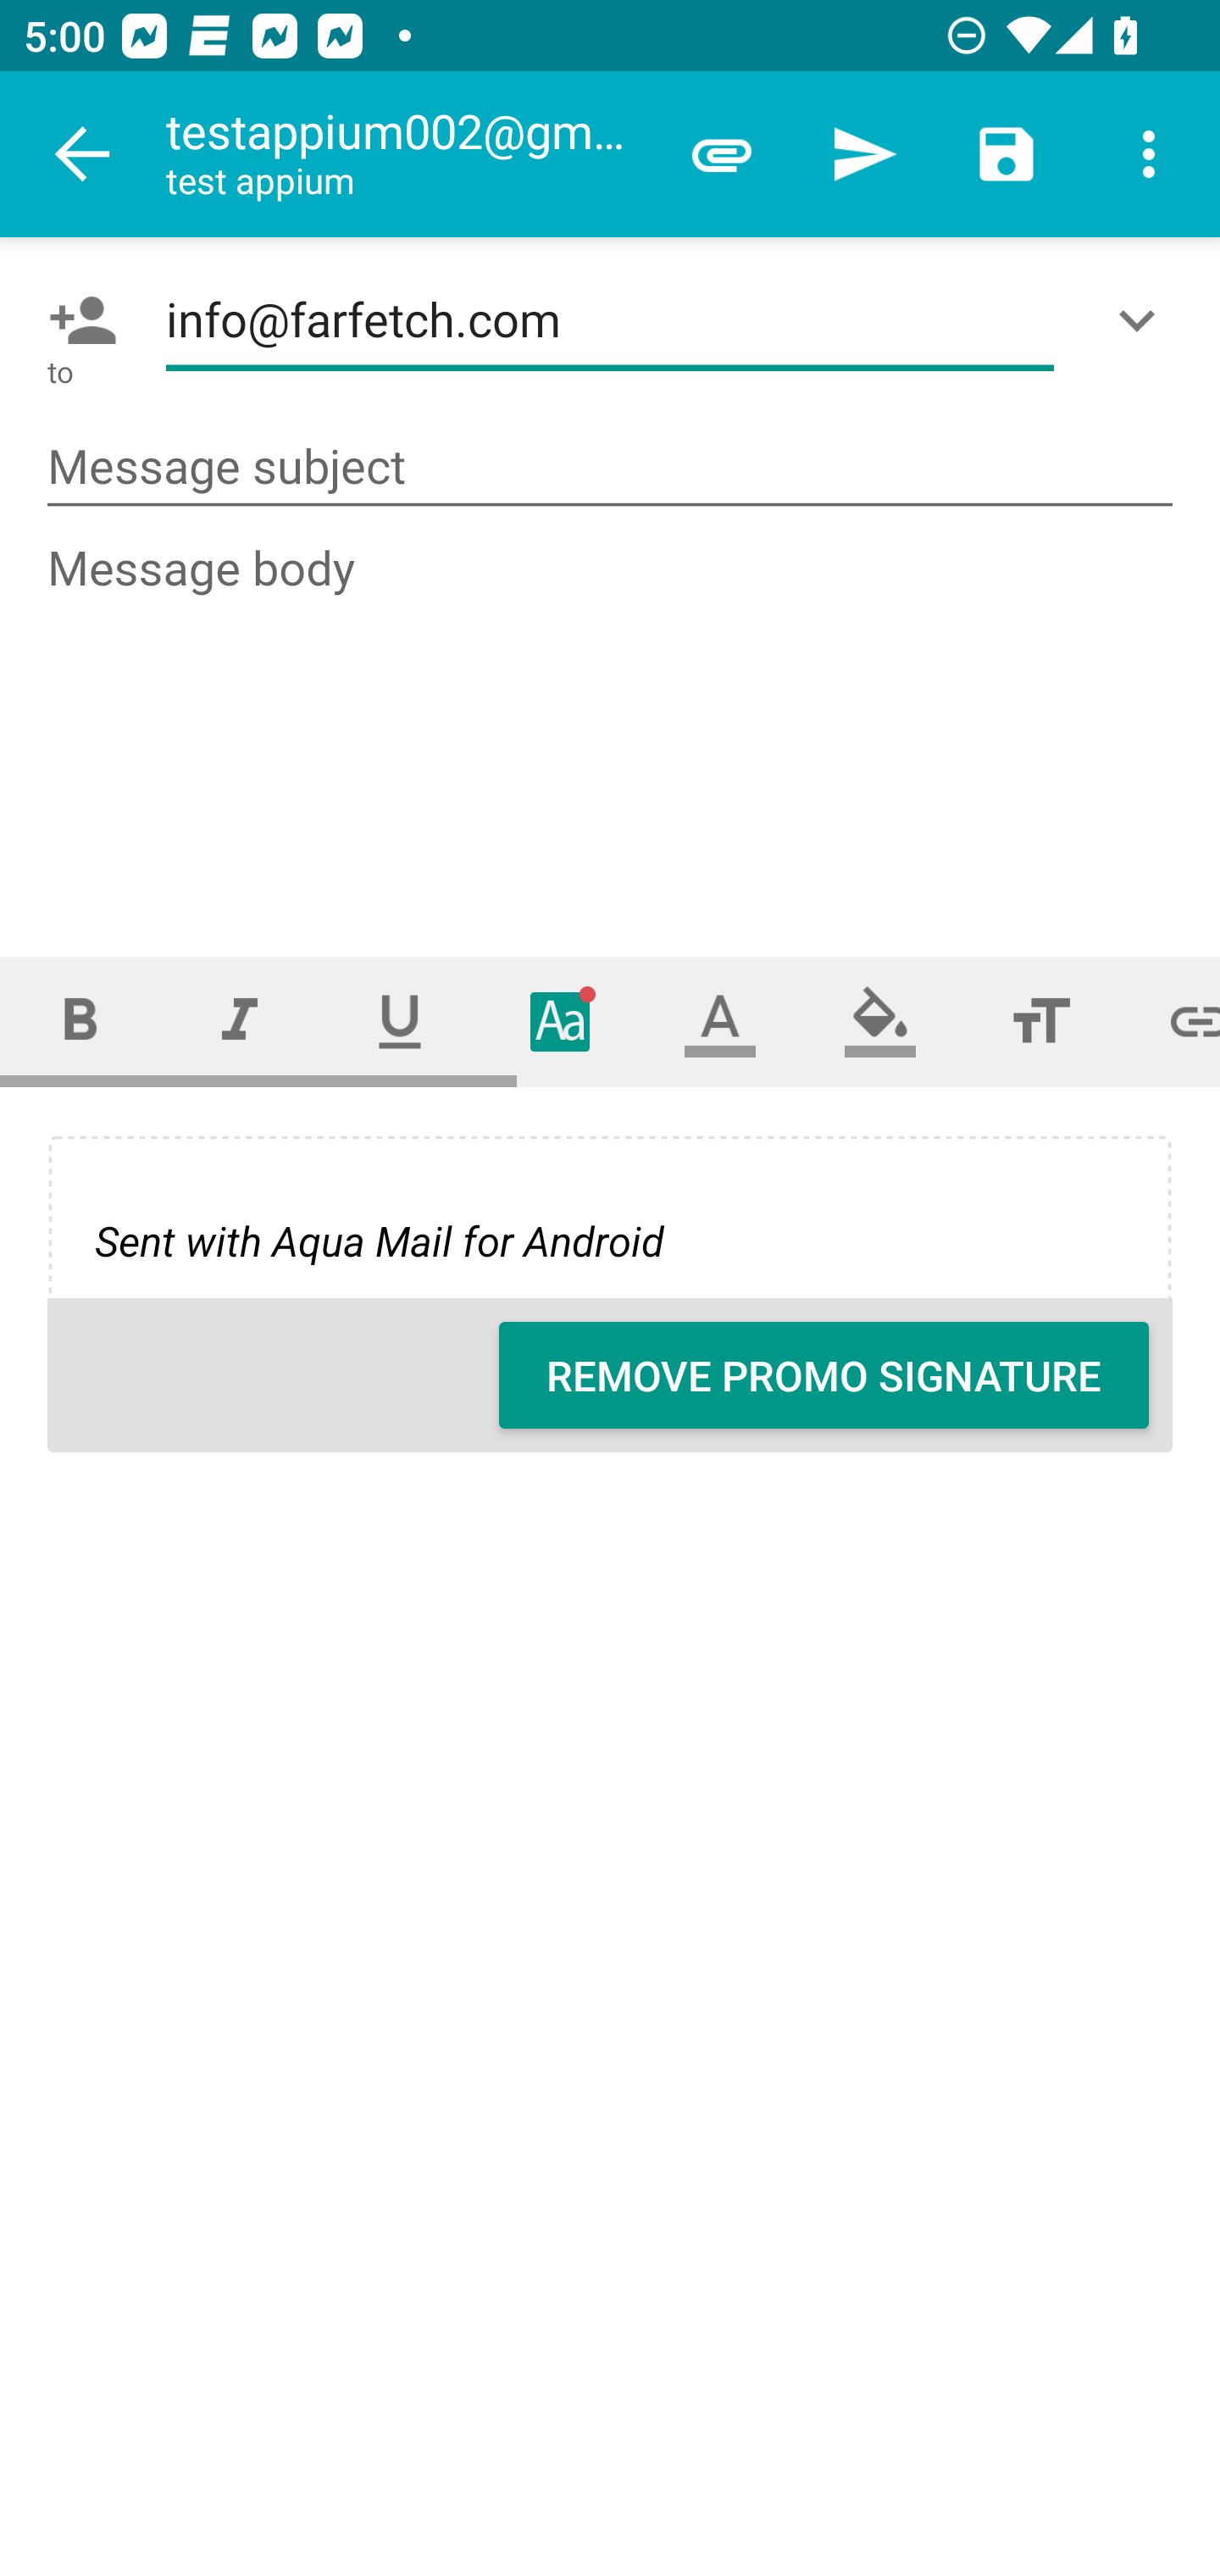  What do you see at coordinates (561, 1020) in the screenshot?
I see `Typeface (font)` at bounding box center [561, 1020].